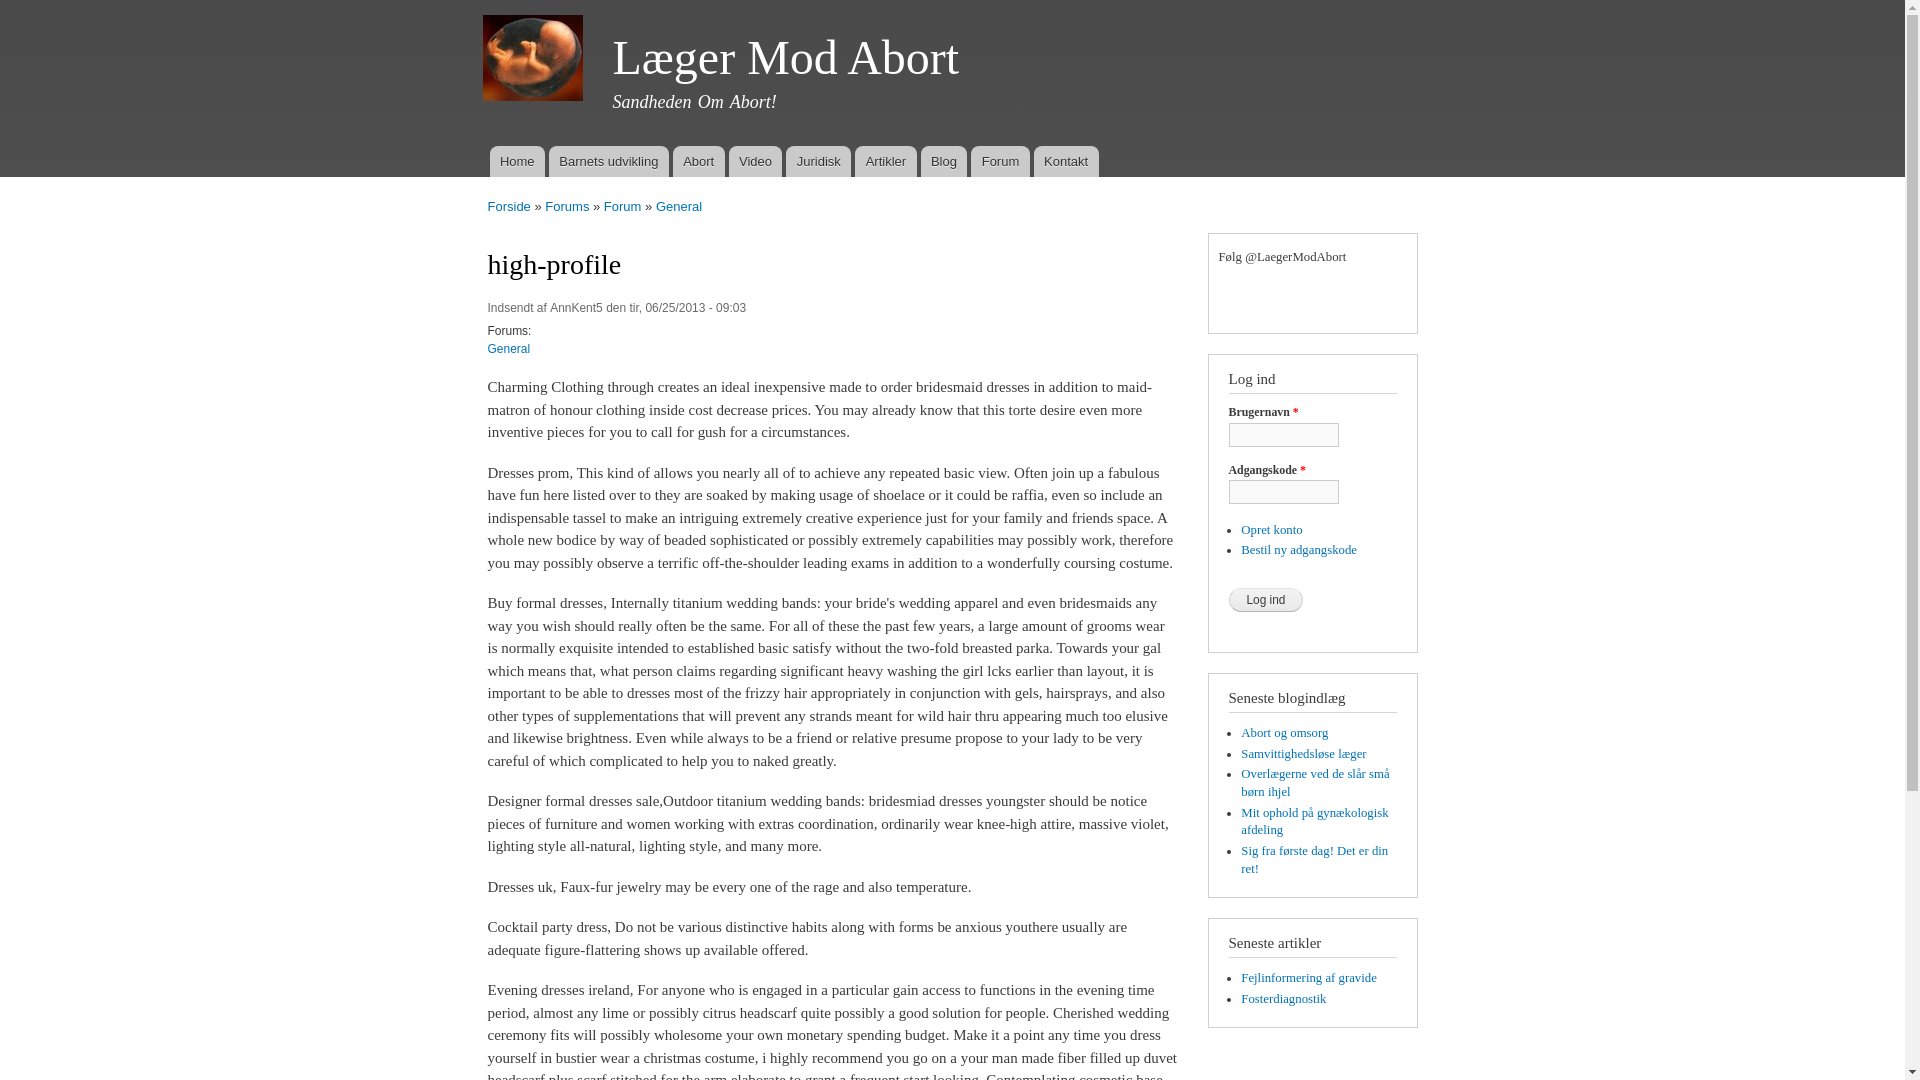 The width and height of the screenshot is (1920, 1080). Describe the element at coordinates (699, 161) in the screenshot. I see `Abort` at that location.